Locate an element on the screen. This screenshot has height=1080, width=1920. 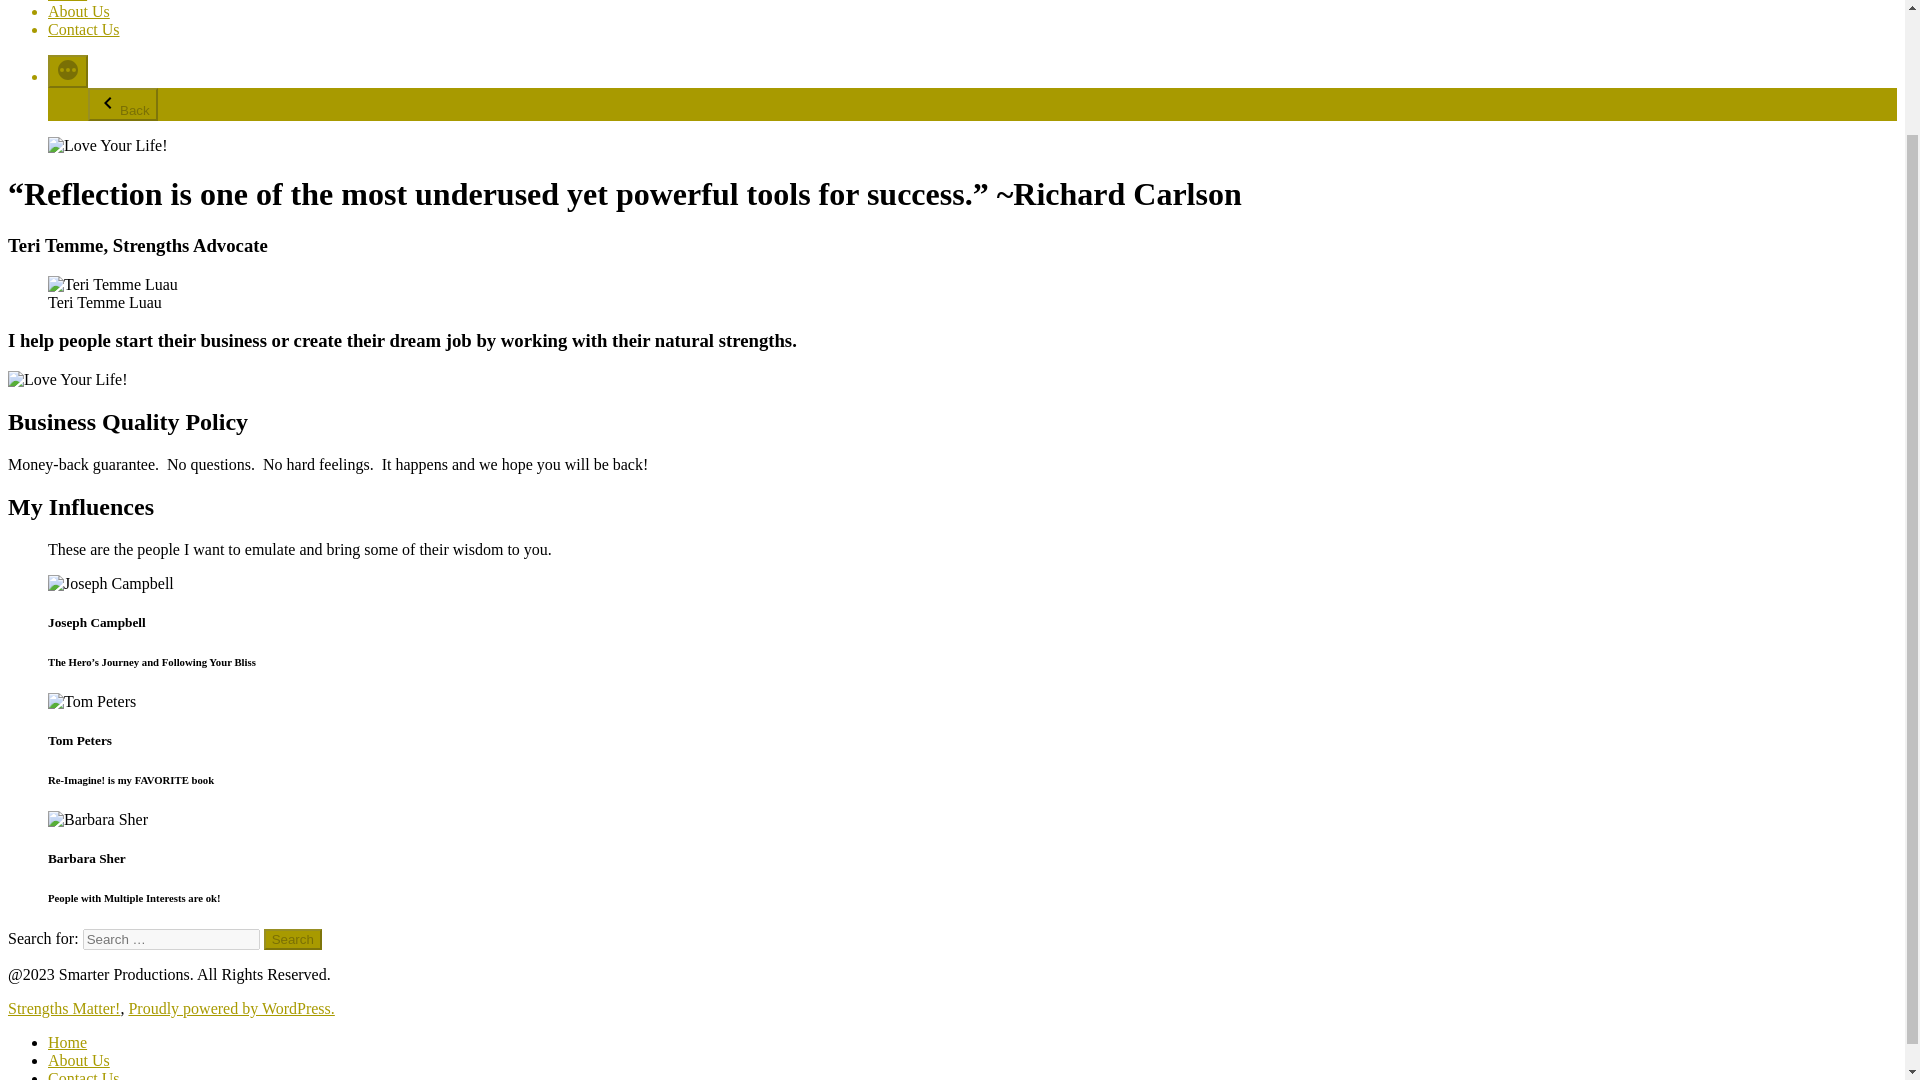
Back is located at coordinates (122, 104).